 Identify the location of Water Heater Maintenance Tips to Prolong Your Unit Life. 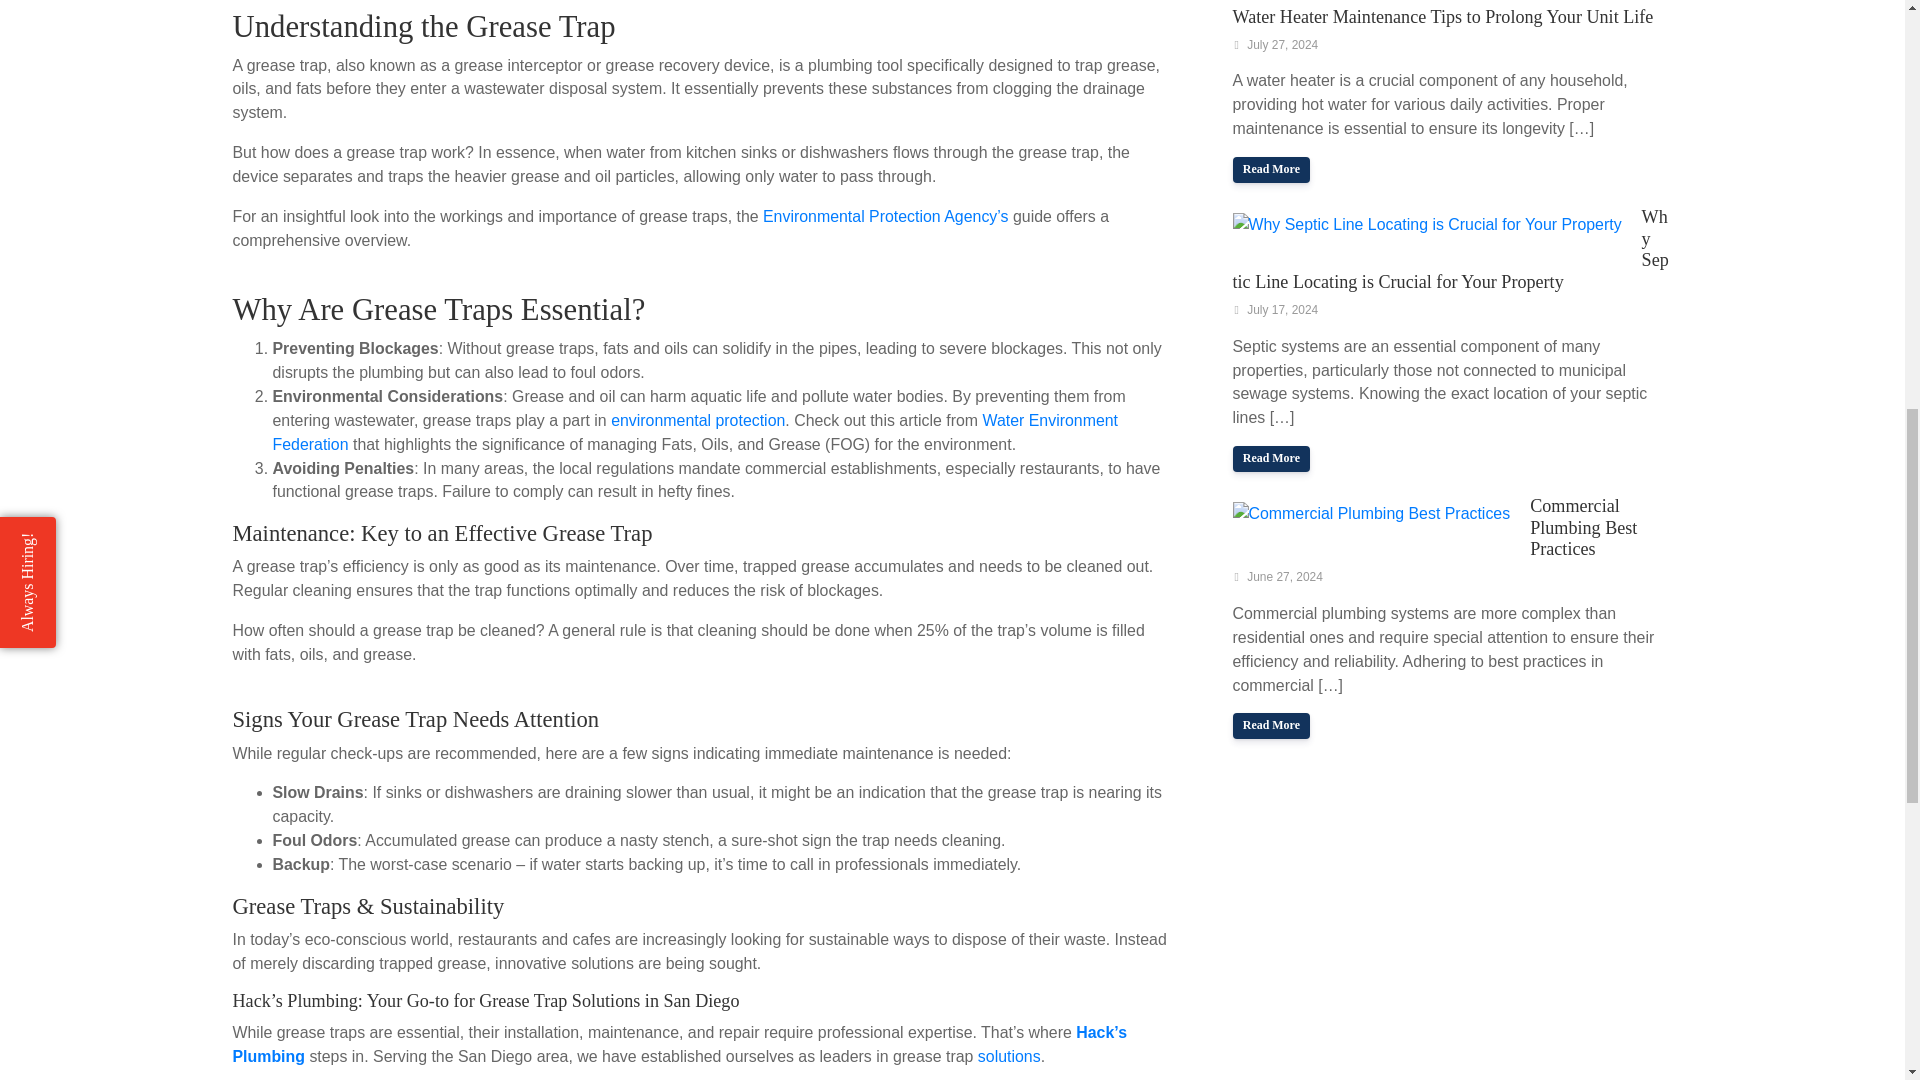
(1442, 16).